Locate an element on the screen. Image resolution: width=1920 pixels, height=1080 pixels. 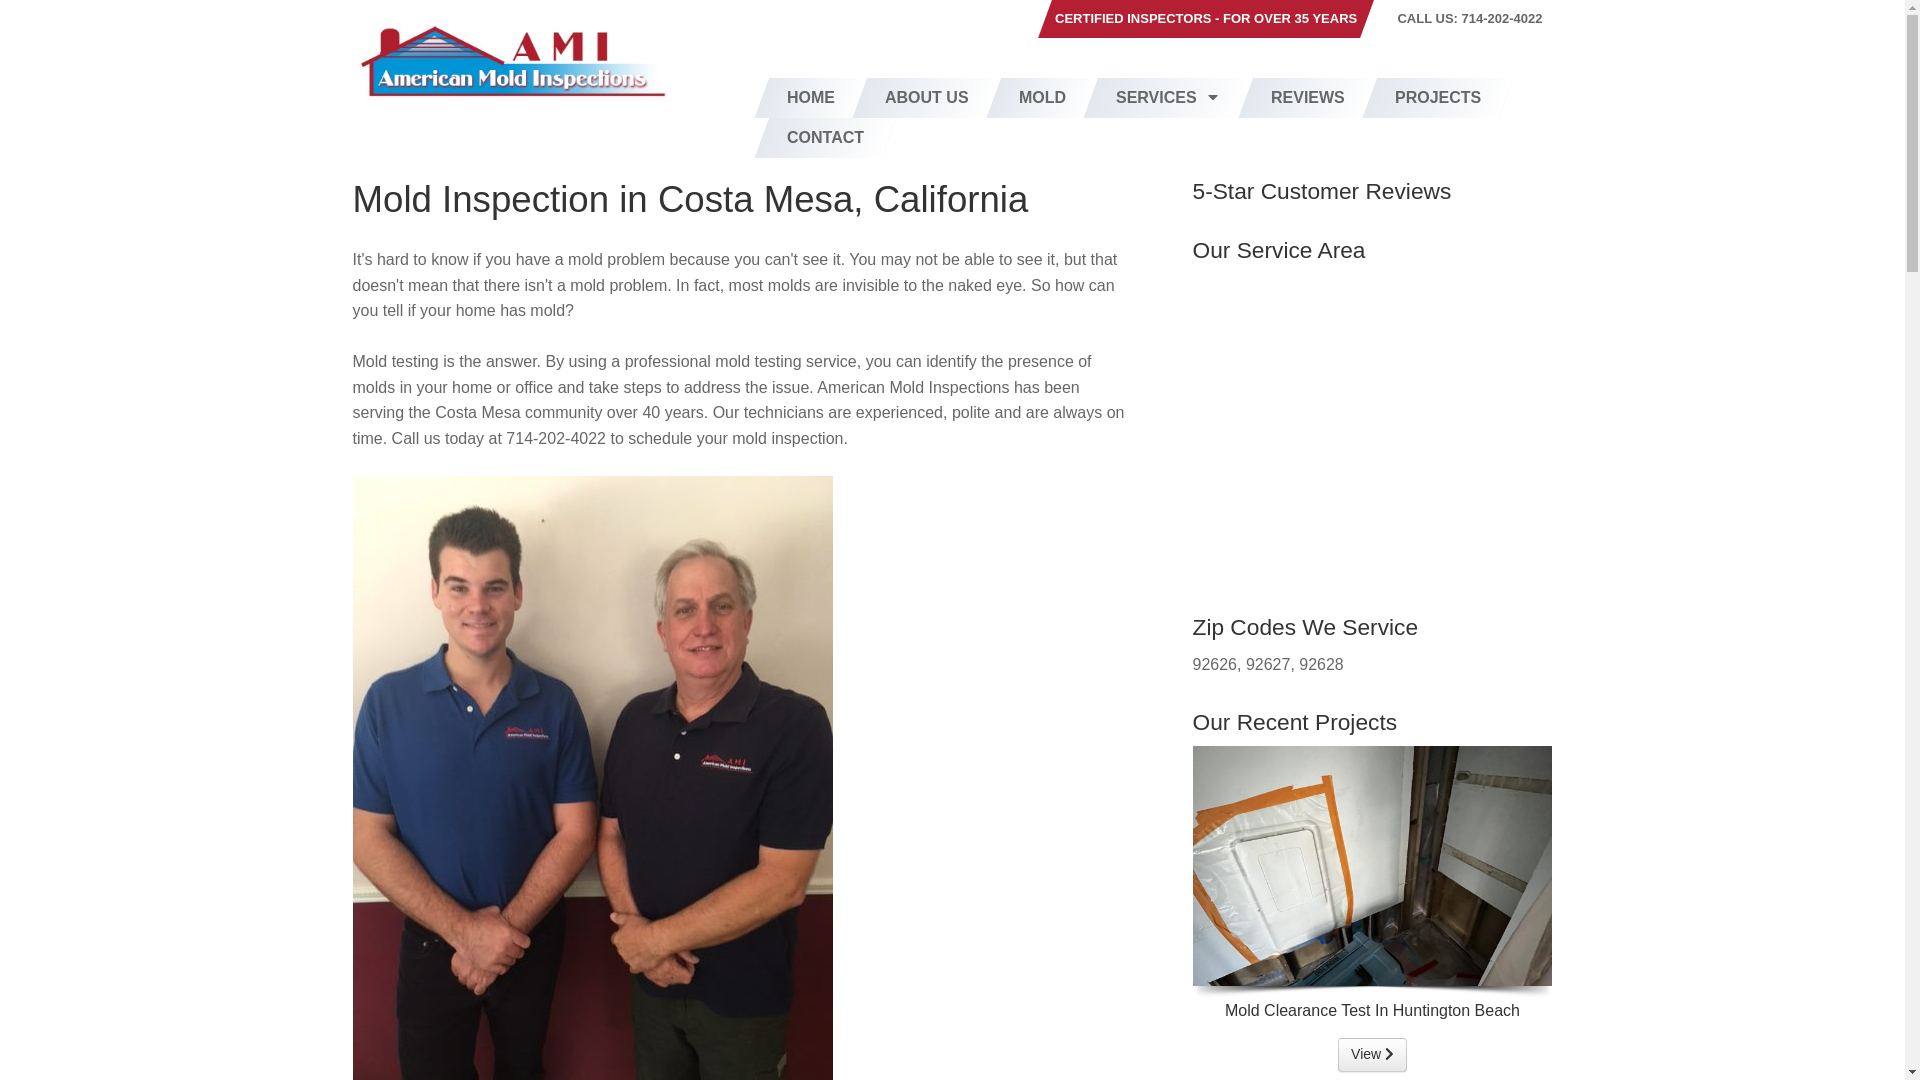
REVIEWS is located at coordinates (1308, 97).